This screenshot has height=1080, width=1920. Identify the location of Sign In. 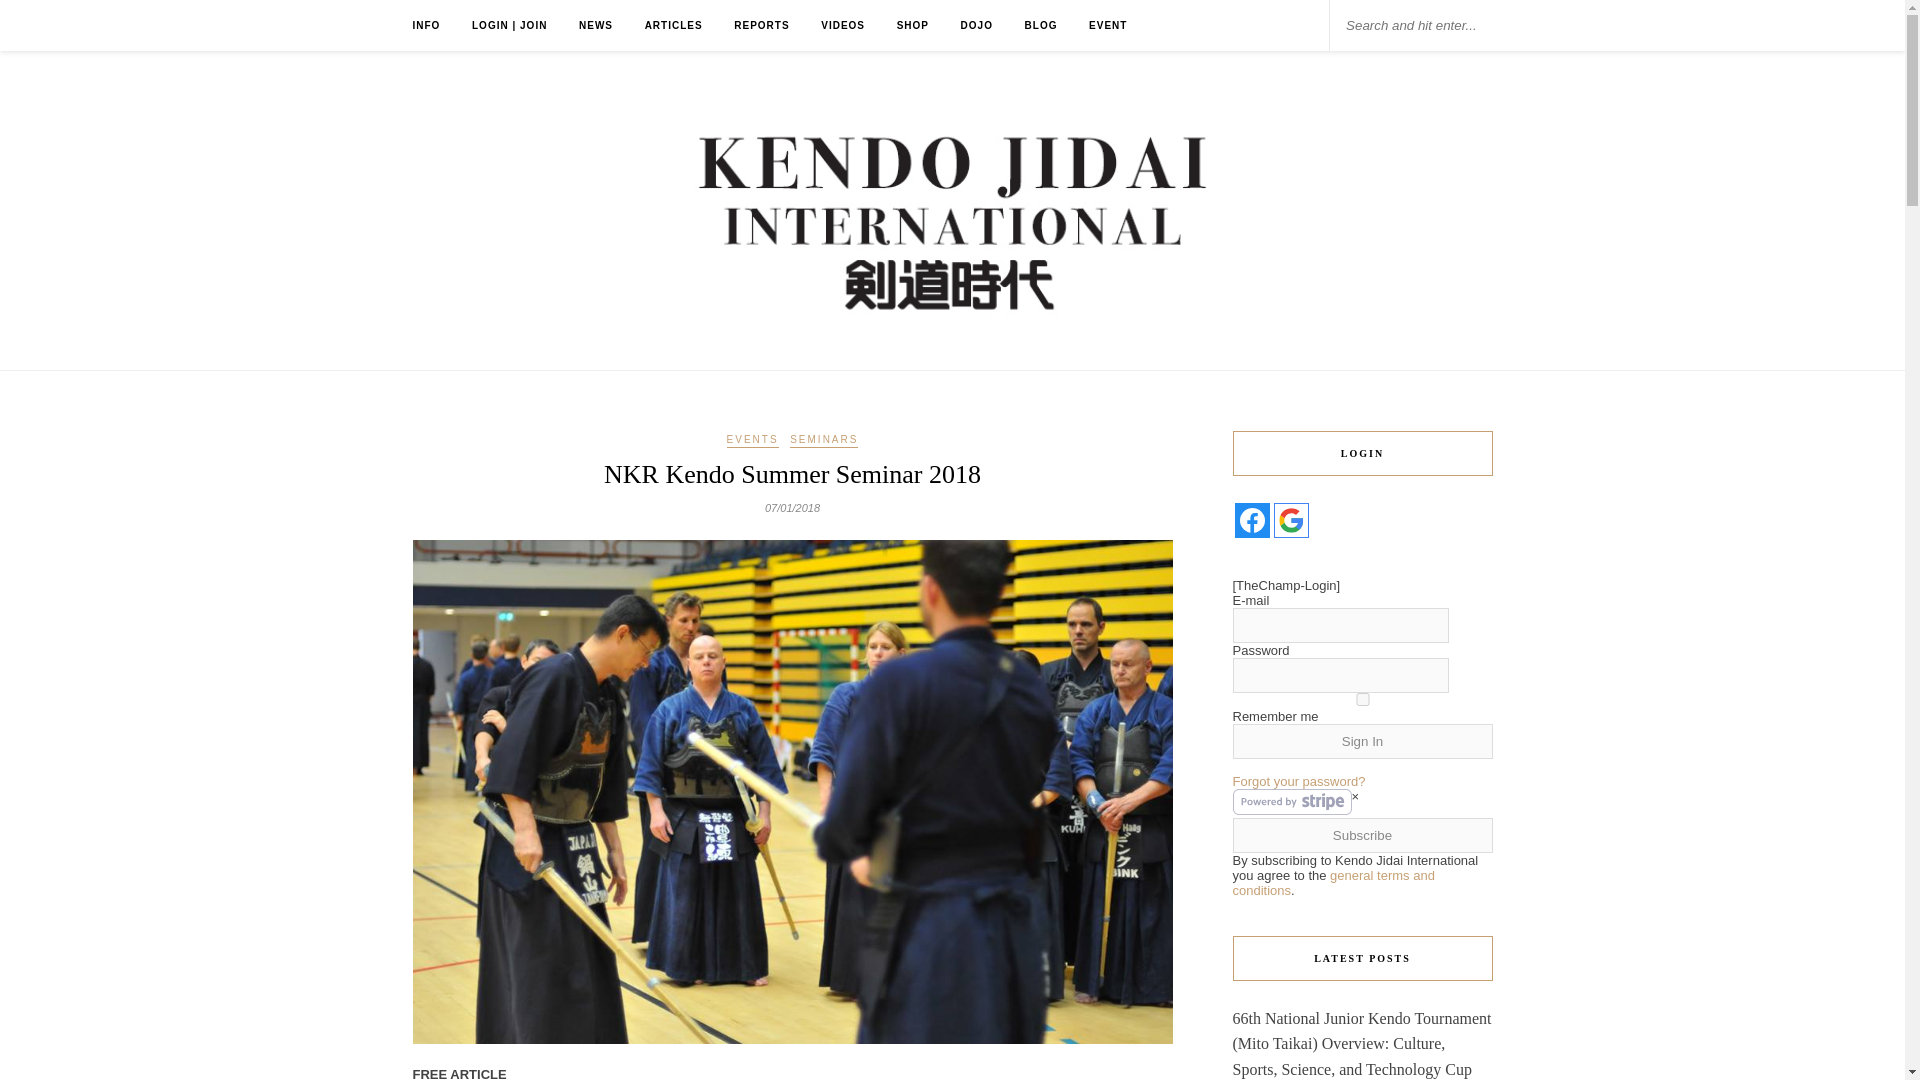
(1362, 741).